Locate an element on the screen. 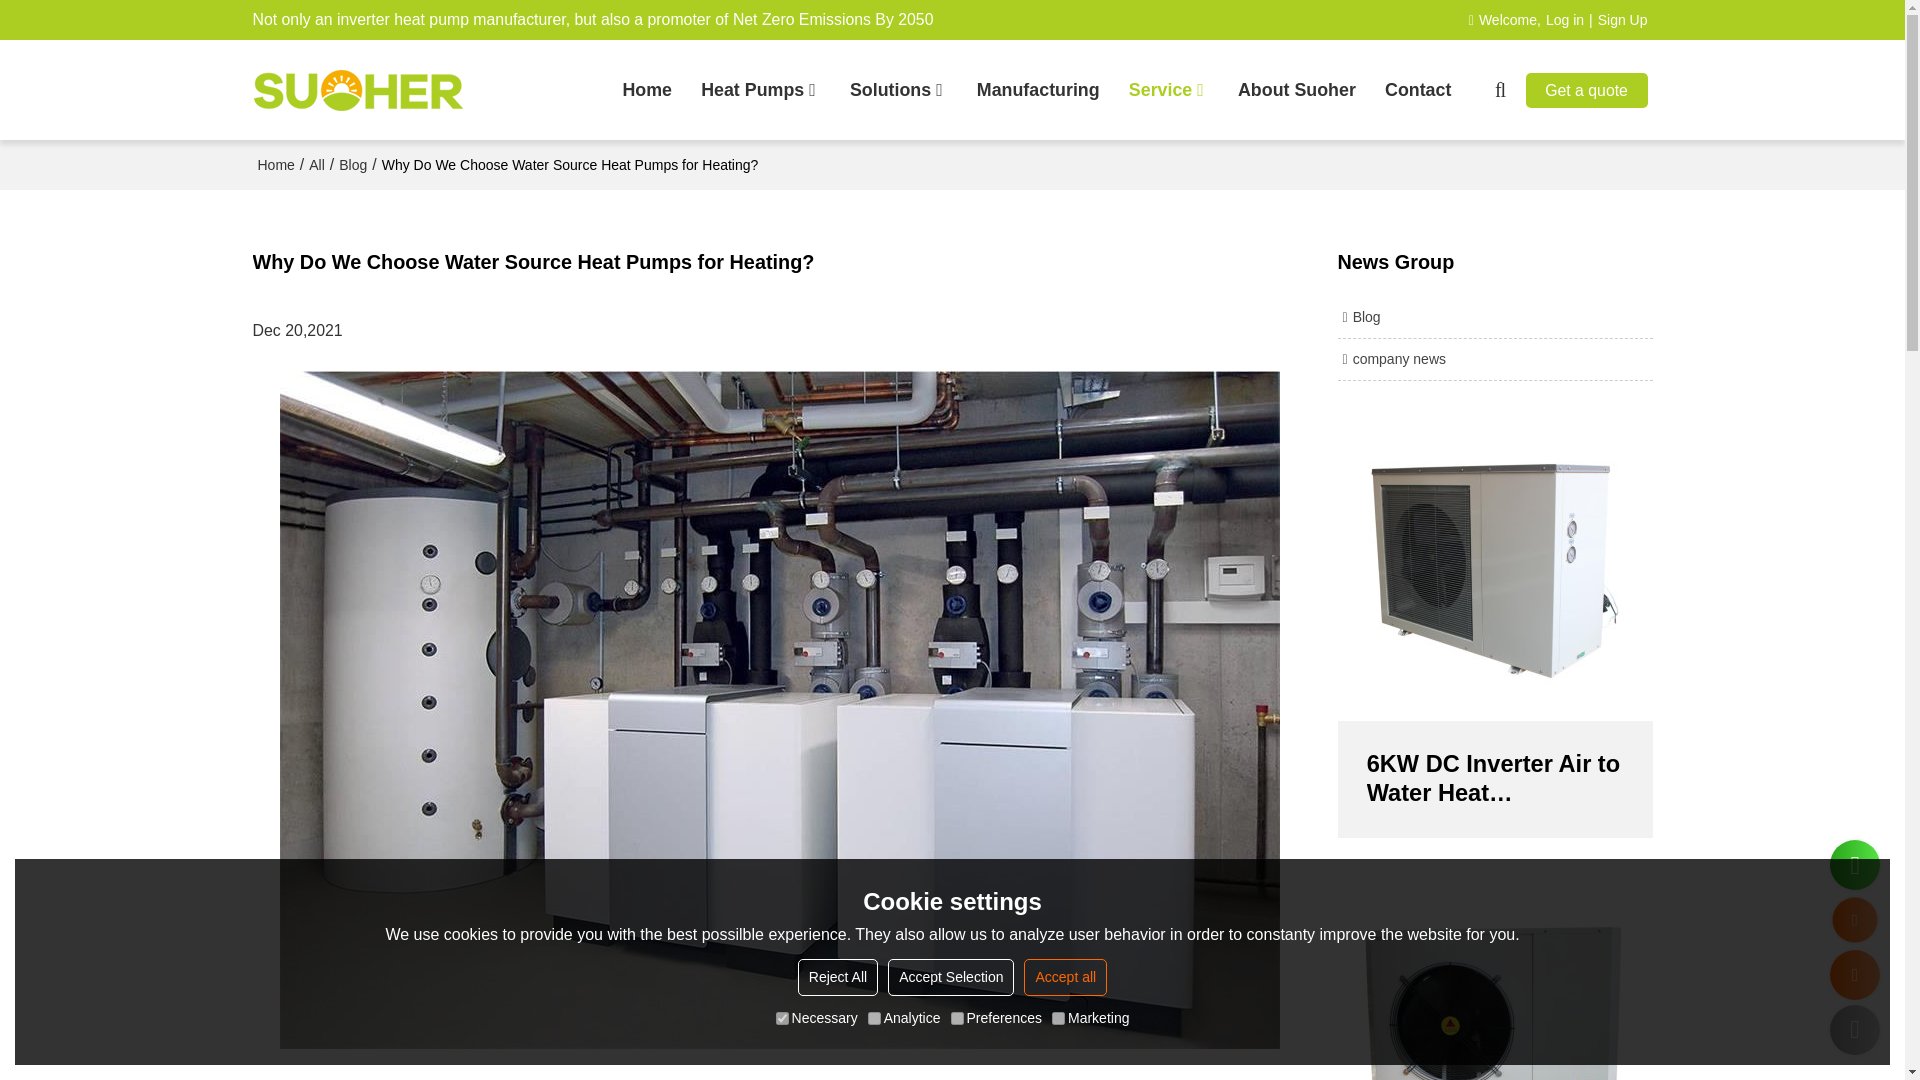 The image size is (1920, 1080). Foshan Suoher Electrical Appliance Co., Ltd is located at coordinates (356, 89).